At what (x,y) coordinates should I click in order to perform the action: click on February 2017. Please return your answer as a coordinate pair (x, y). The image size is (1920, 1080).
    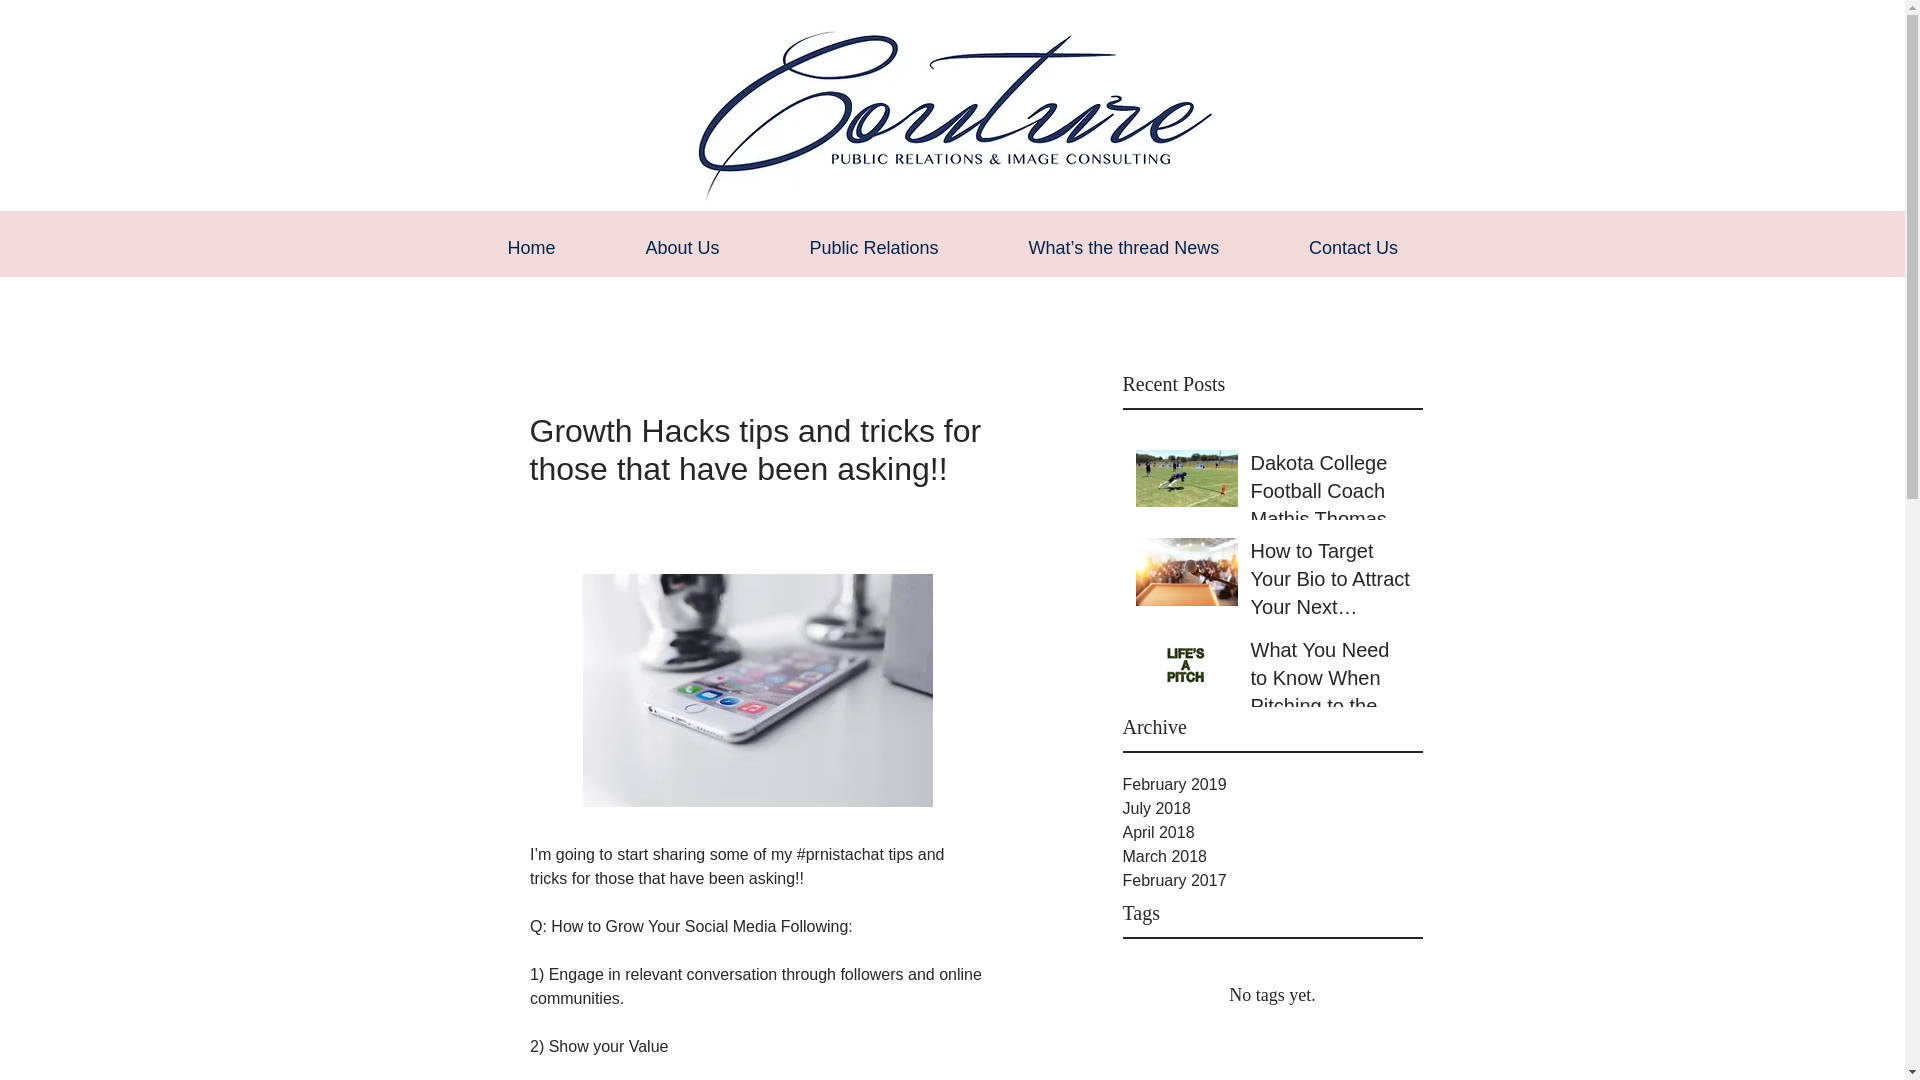
    Looking at the image, I should click on (1272, 881).